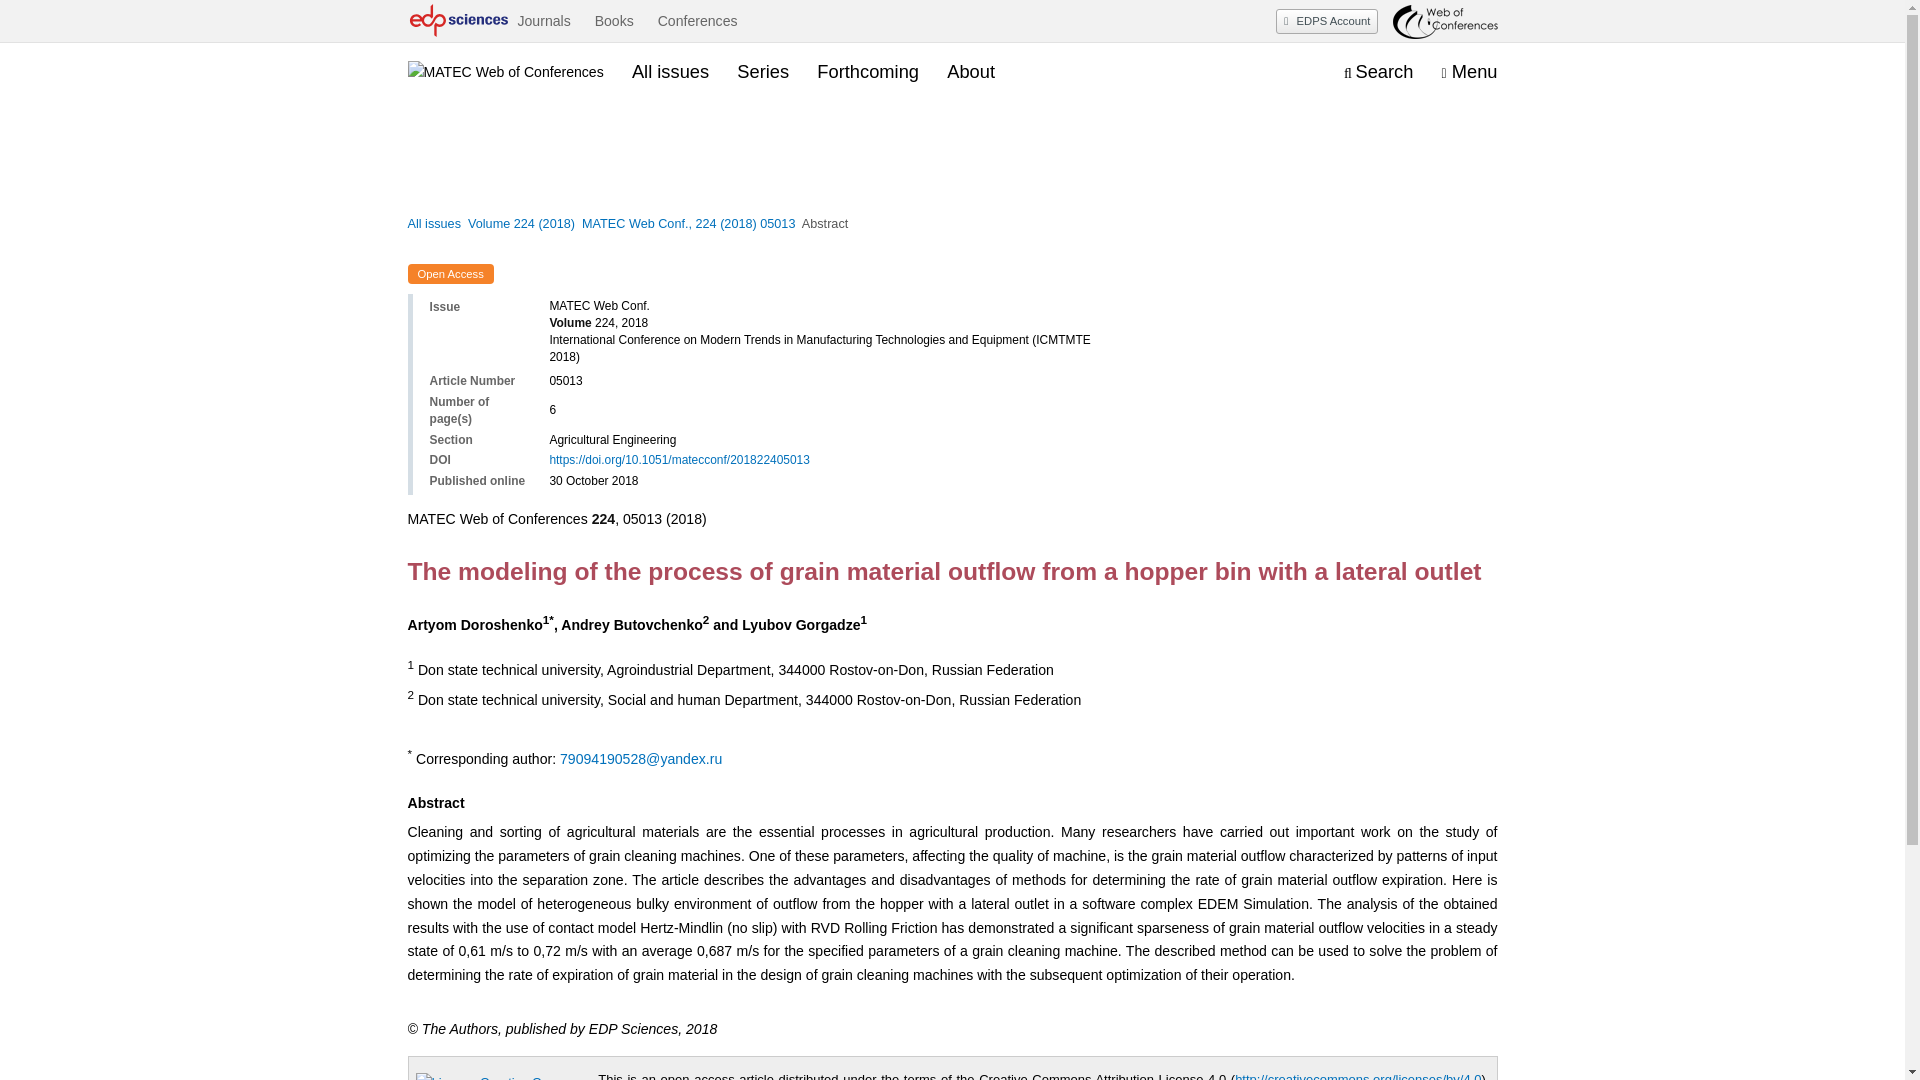  Describe the element at coordinates (614, 21) in the screenshot. I see `Books` at that location.